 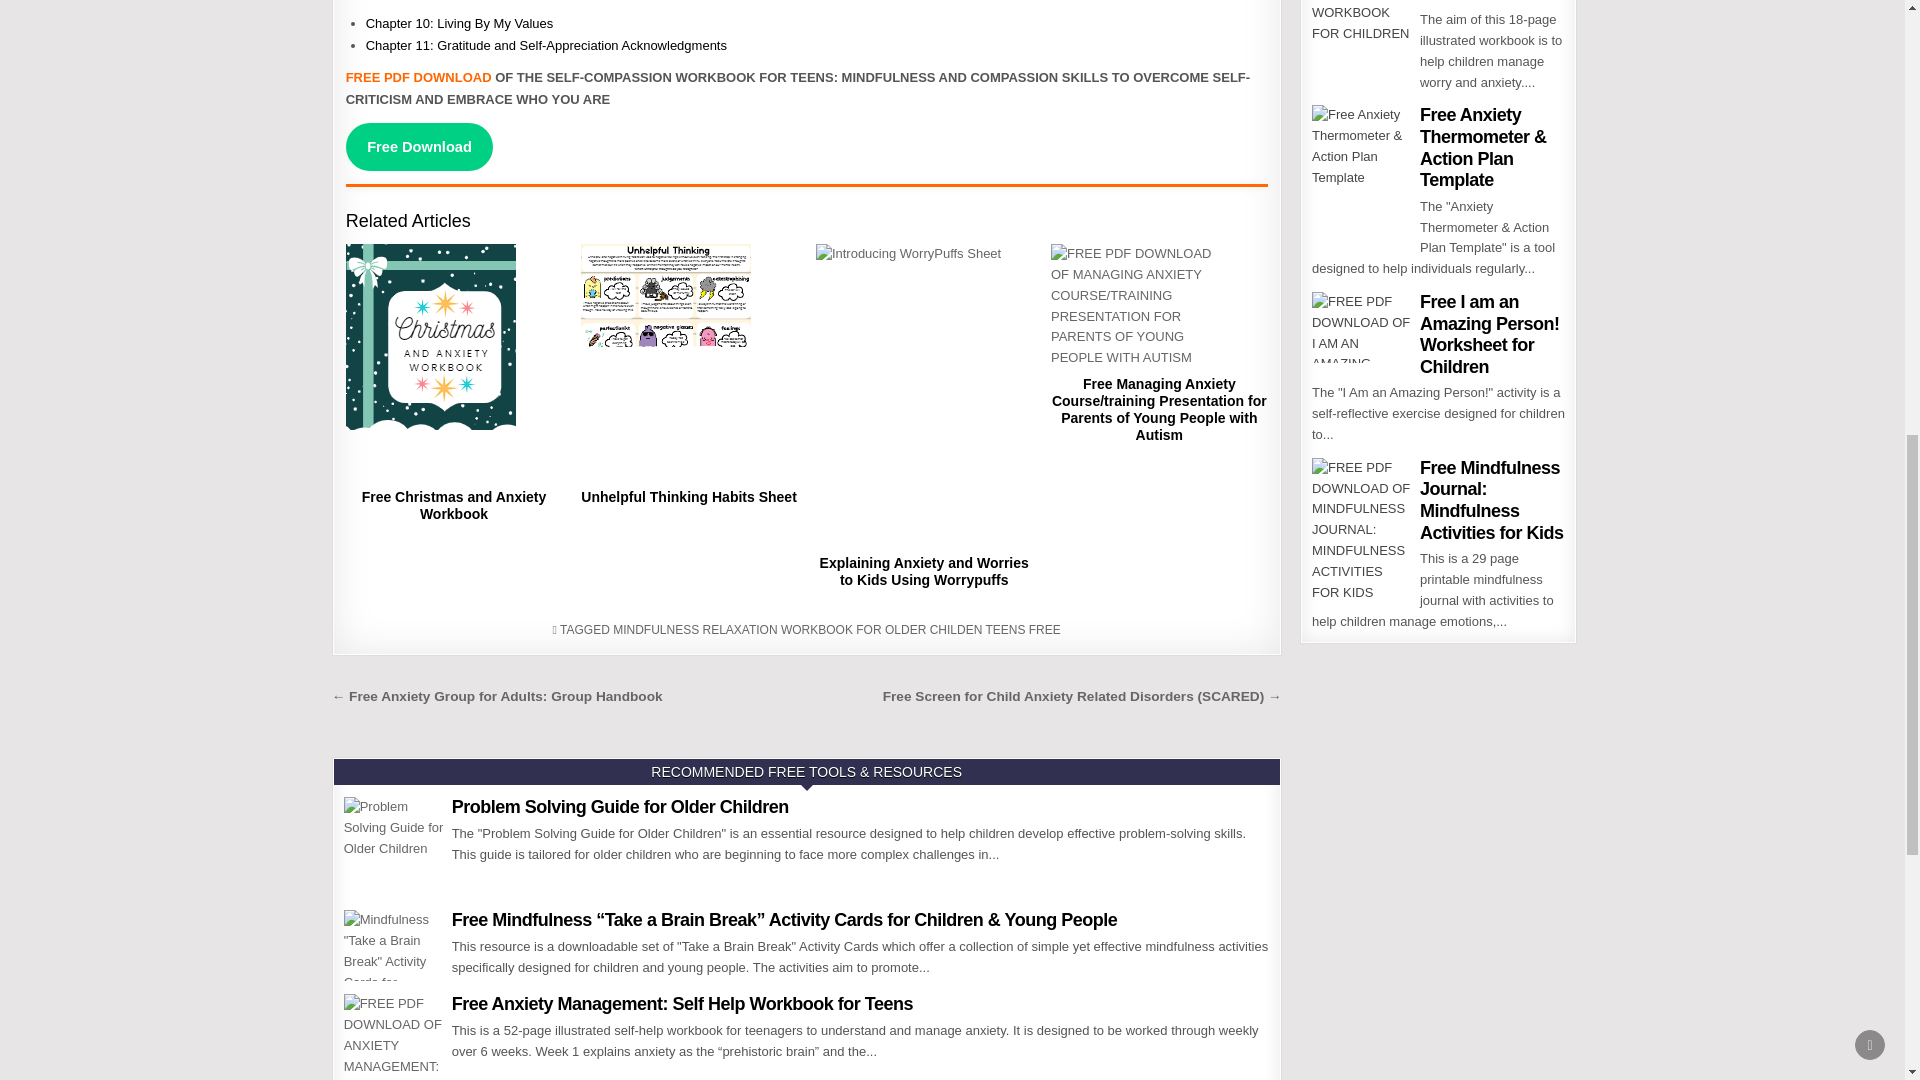 I want to click on Permanent Link to Free Christmas and Anxiety Workbook, so click(x=454, y=364).